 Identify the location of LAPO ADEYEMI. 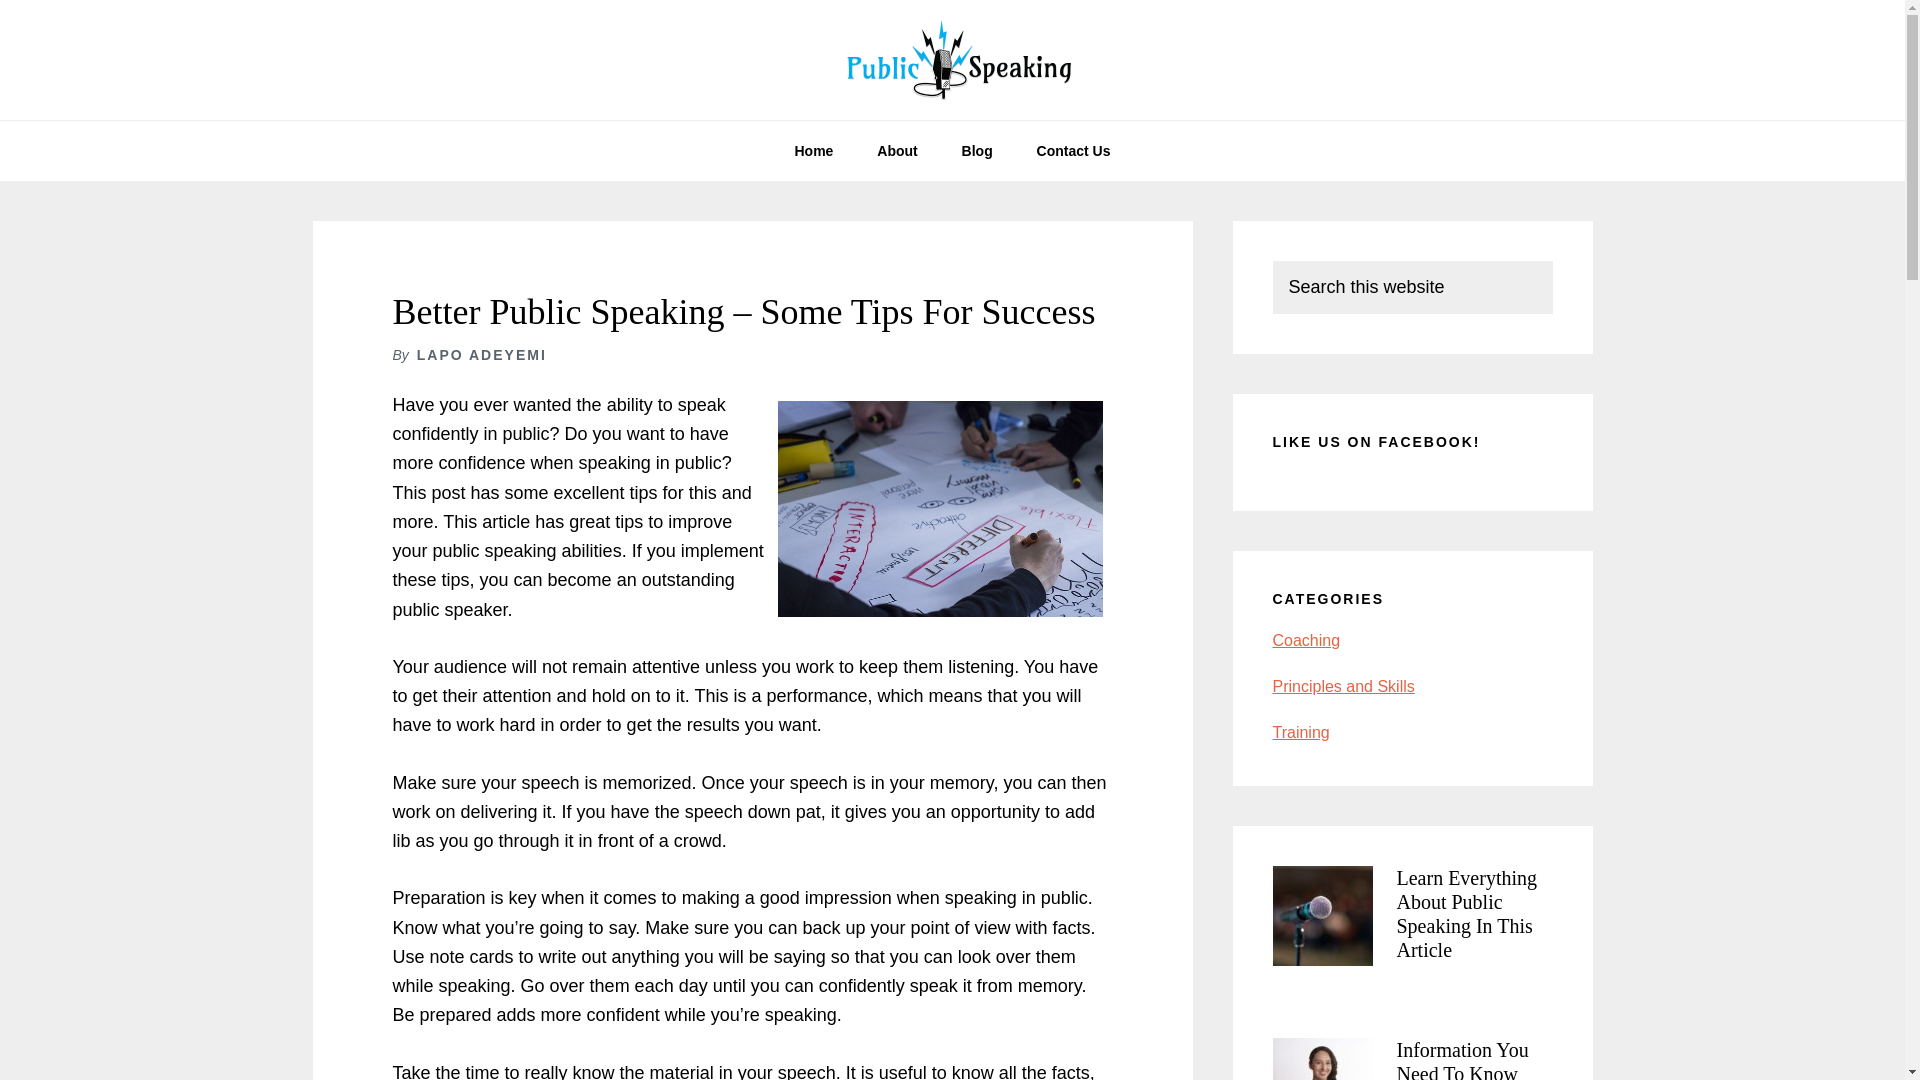
(482, 354).